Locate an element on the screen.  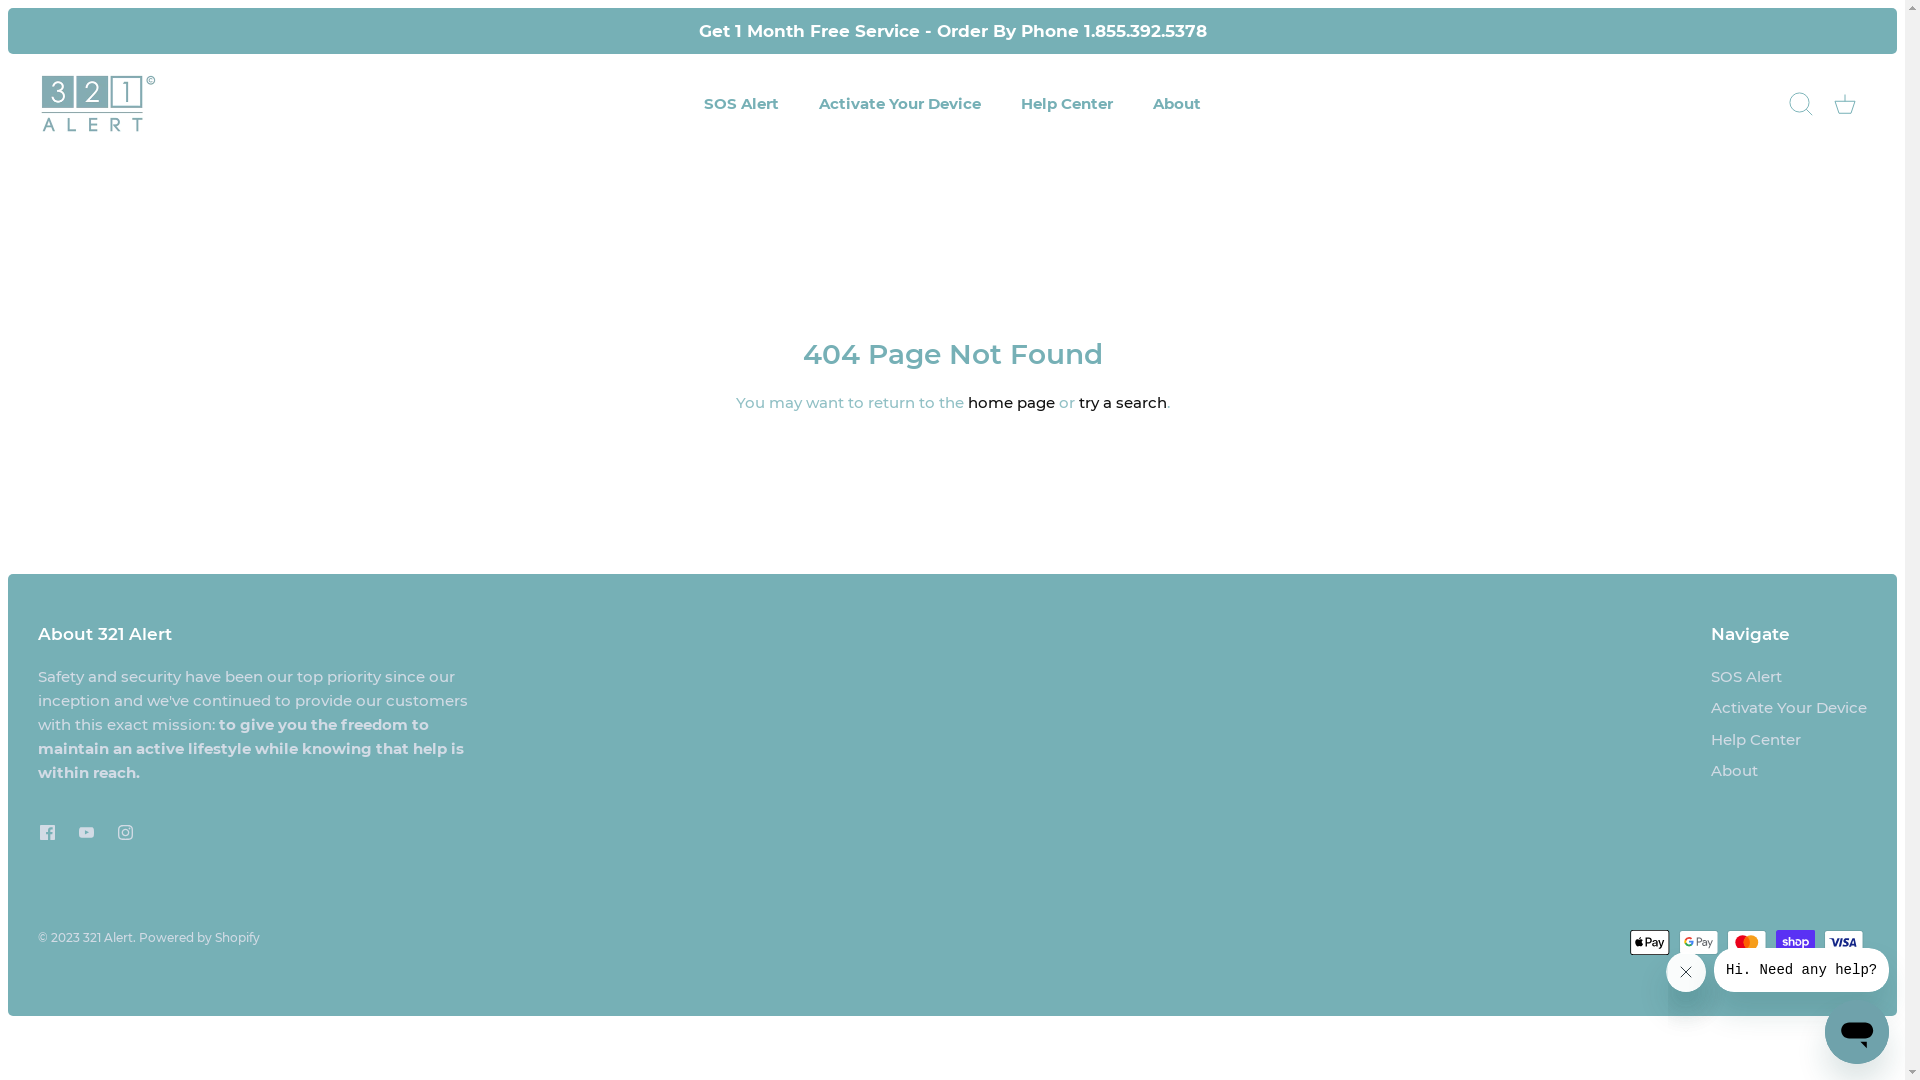
Button to launch messaging window is located at coordinates (1857, 1032).